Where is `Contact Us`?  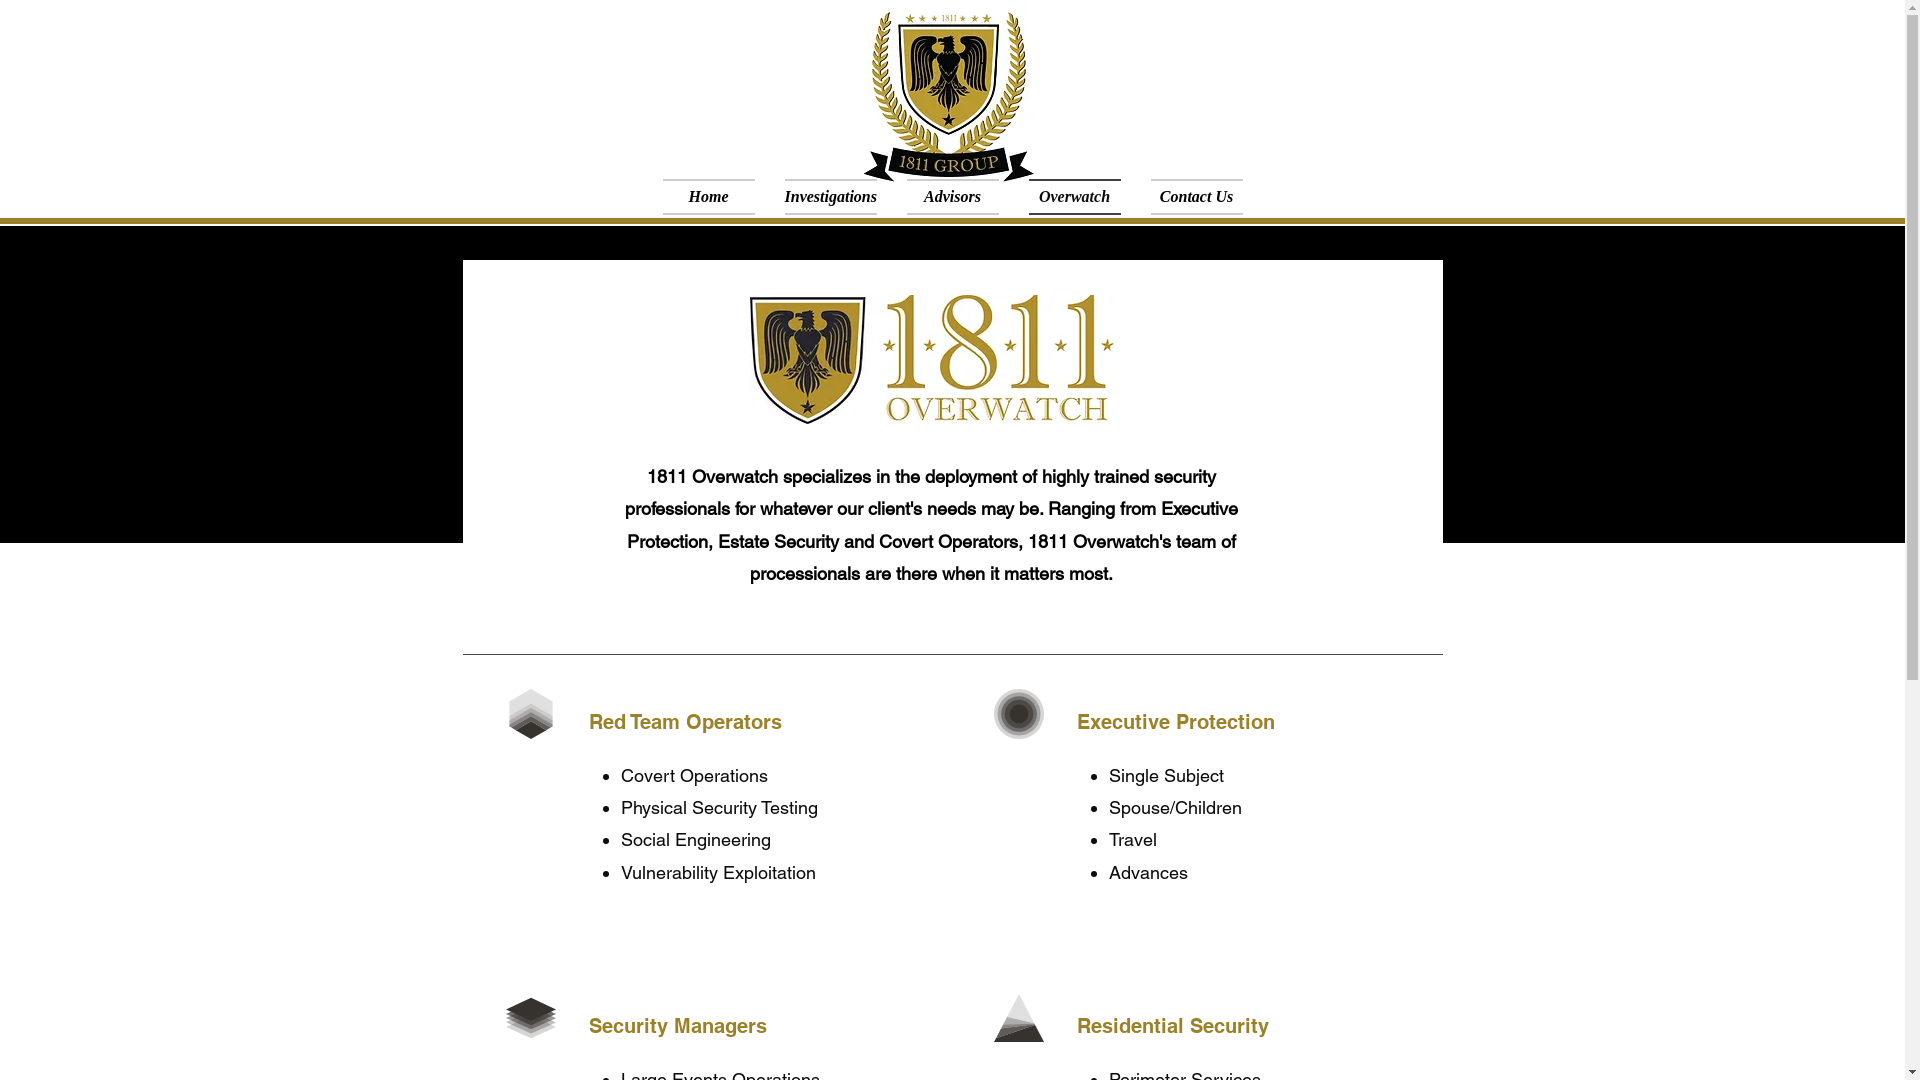
Contact Us is located at coordinates (1197, 197).